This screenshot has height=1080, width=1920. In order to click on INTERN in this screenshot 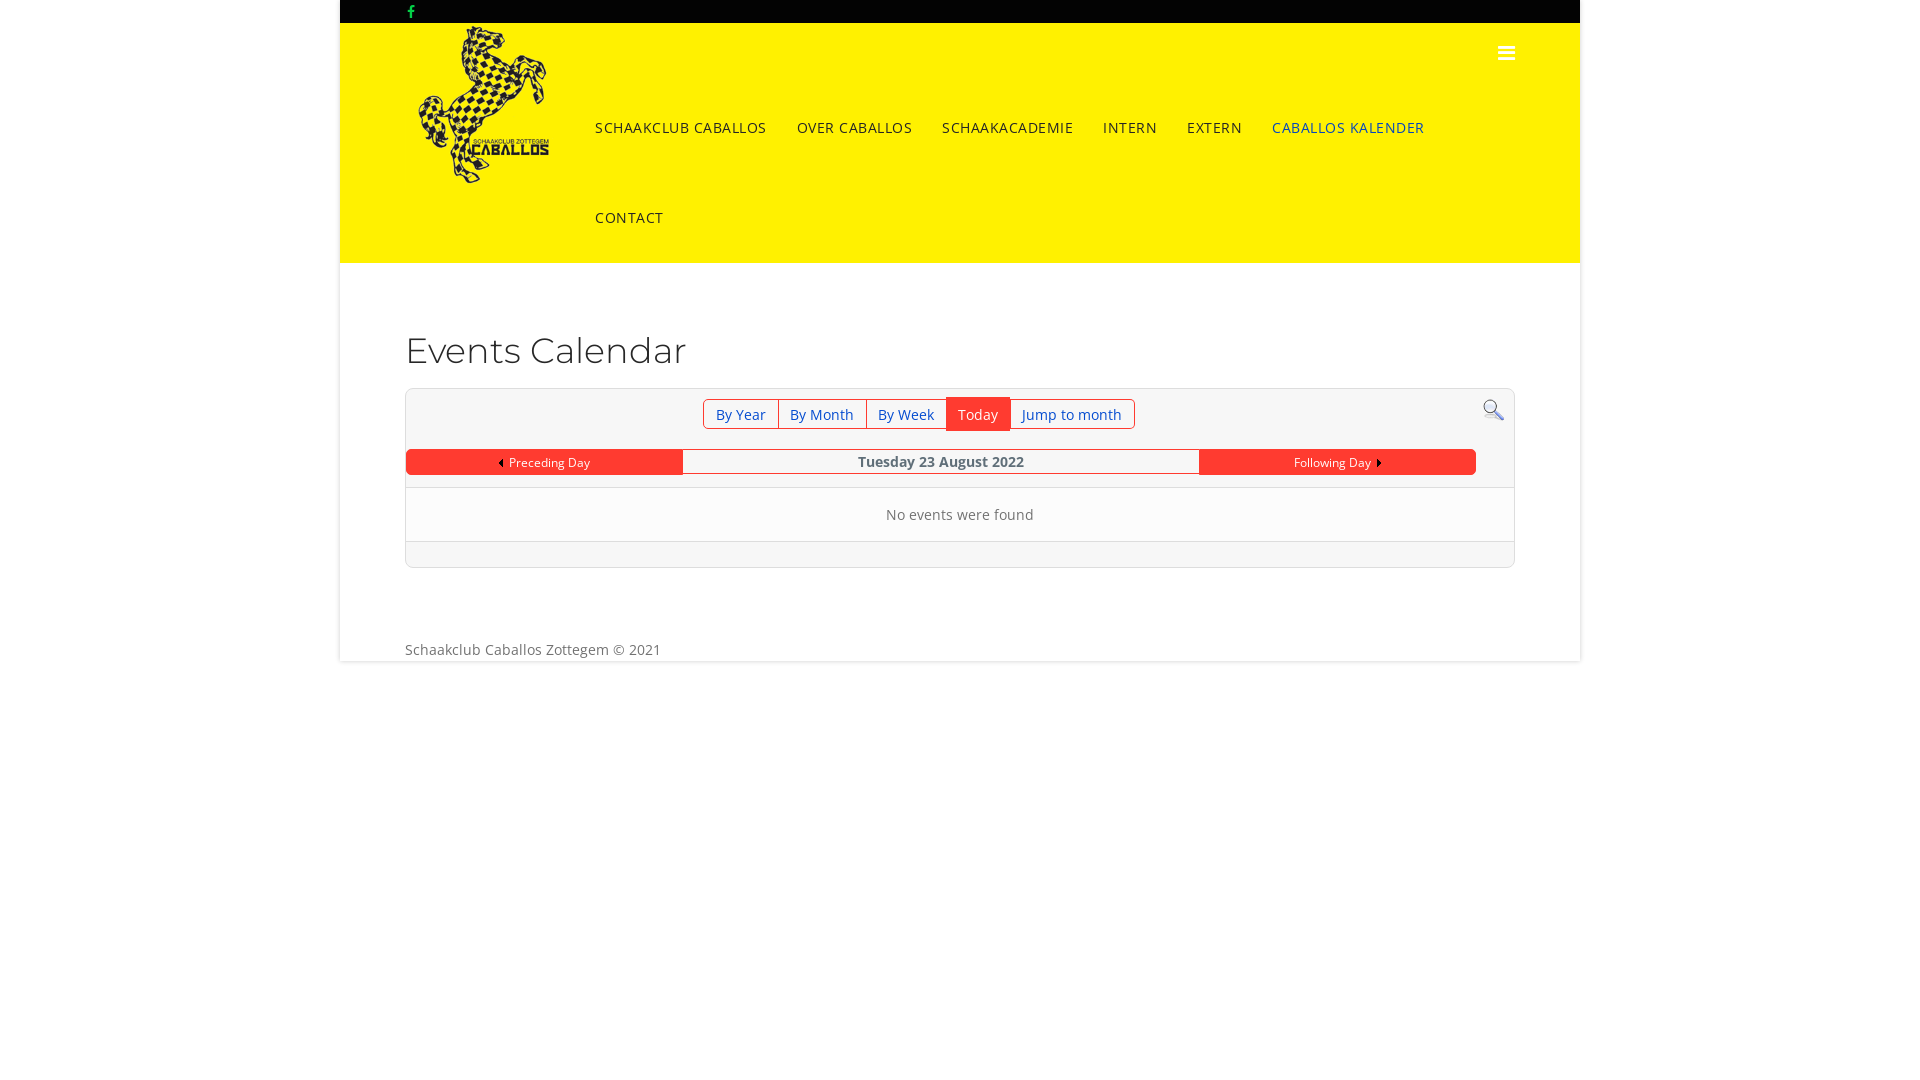, I will do `click(1130, 128)`.